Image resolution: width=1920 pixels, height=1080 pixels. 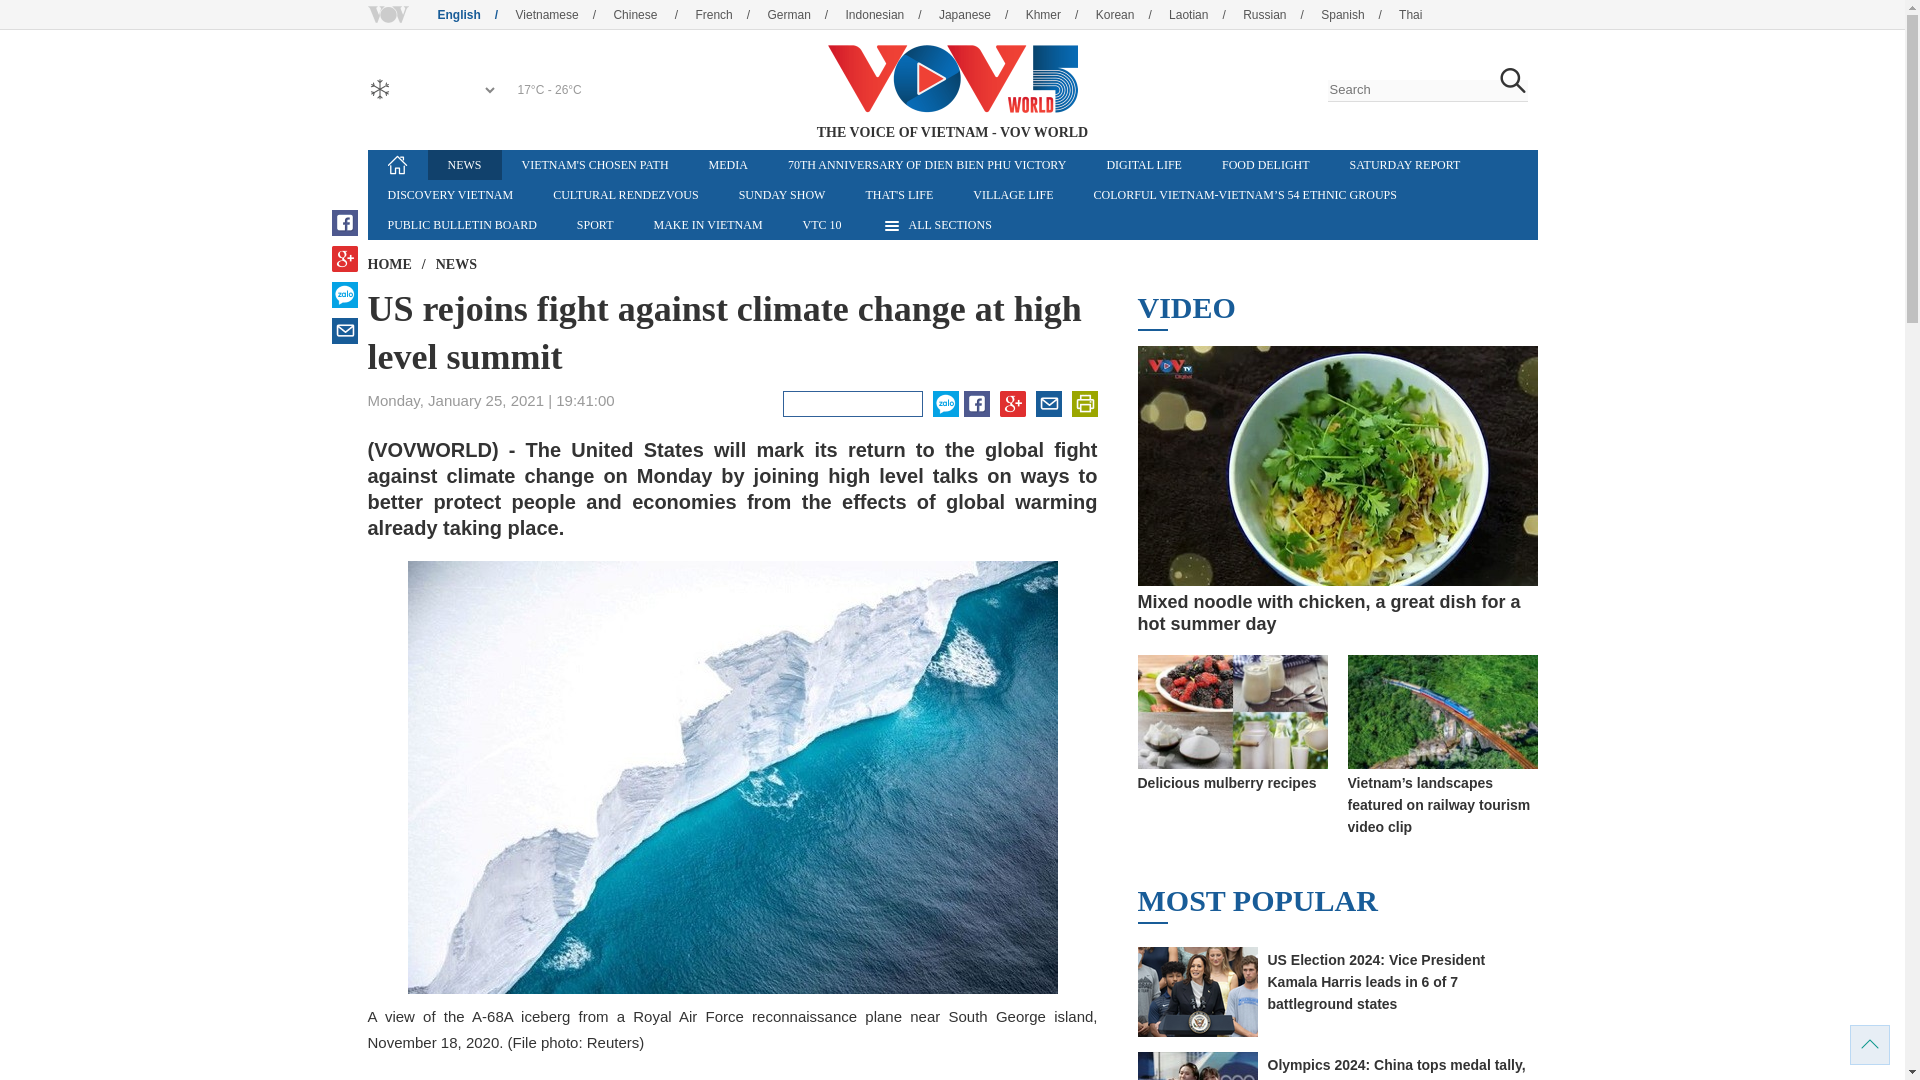 I want to click on PUBLIC BULLETIN BOARD, so click(x=462, y=224).